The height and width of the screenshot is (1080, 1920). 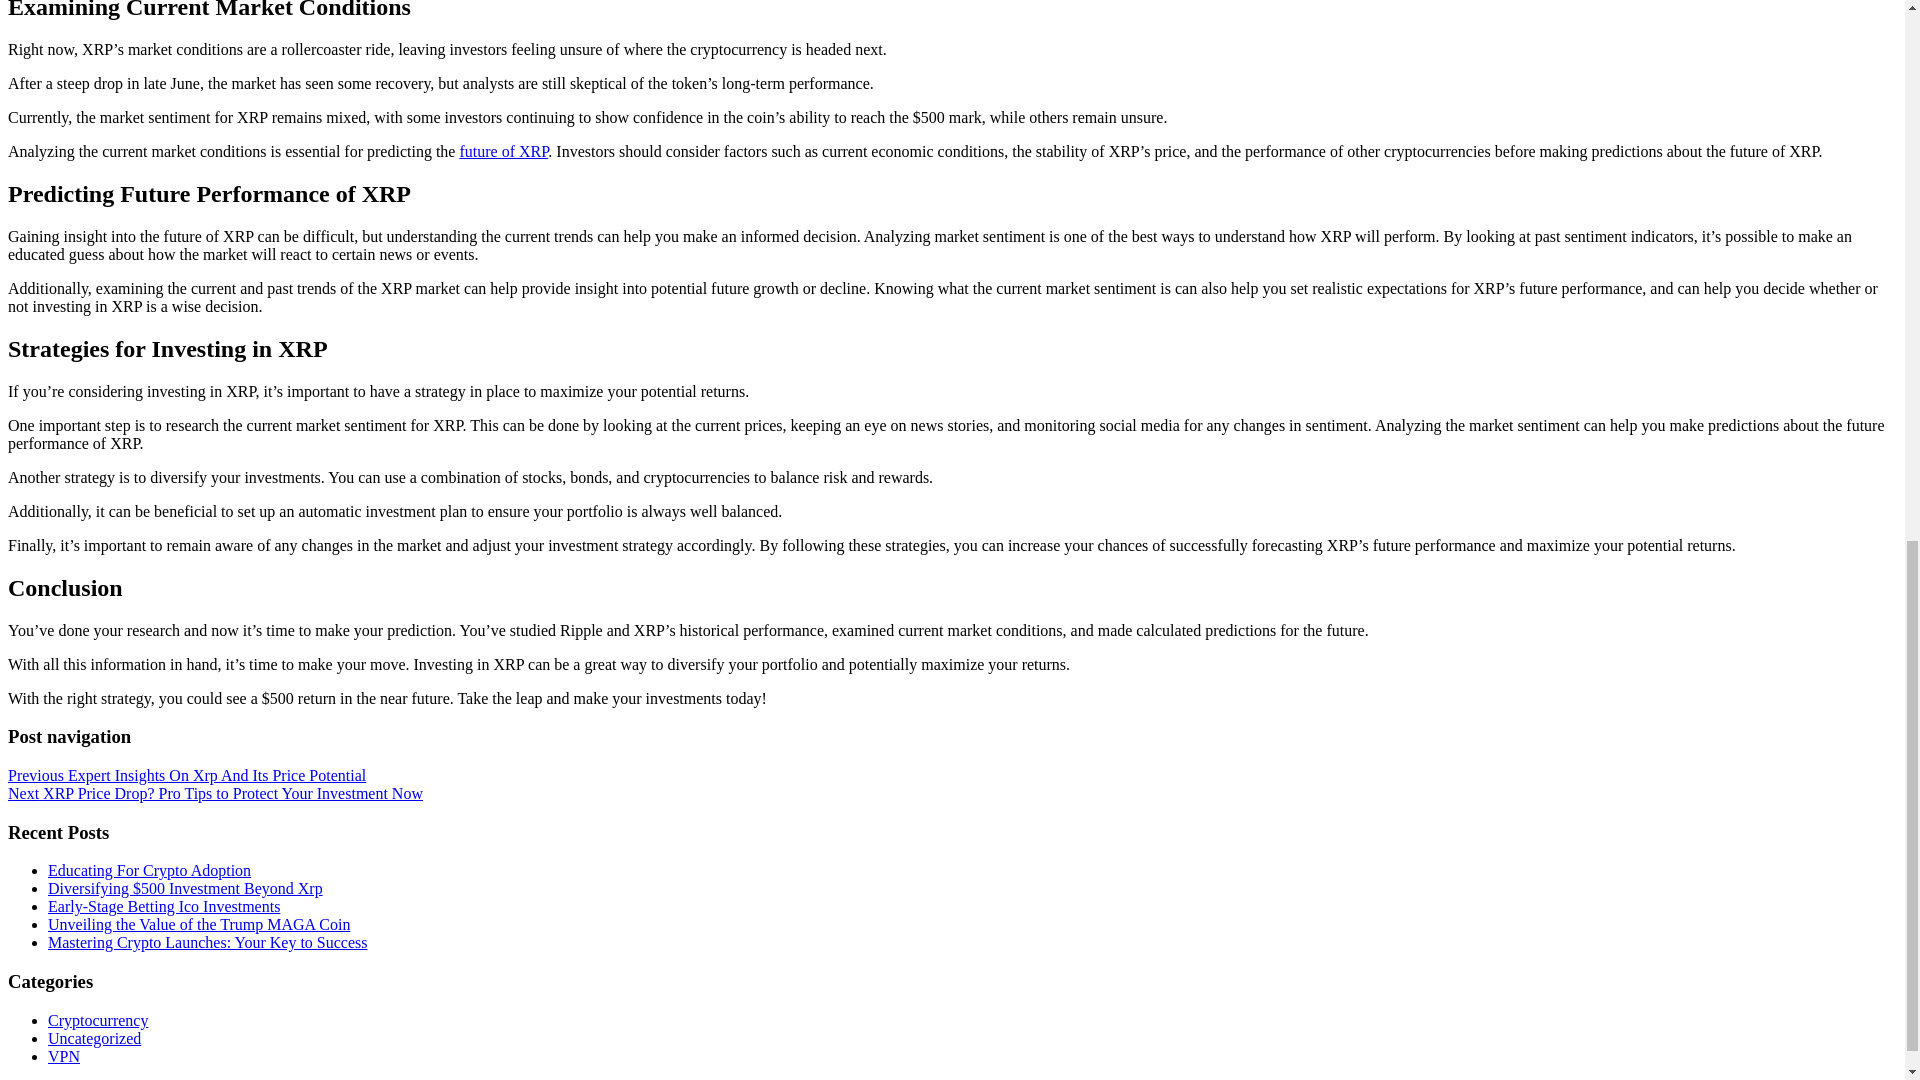 What do you see at coordinates (94, 1038) in the screenshot?
I see `Uncategorized` at bounding box center [94, 1038].